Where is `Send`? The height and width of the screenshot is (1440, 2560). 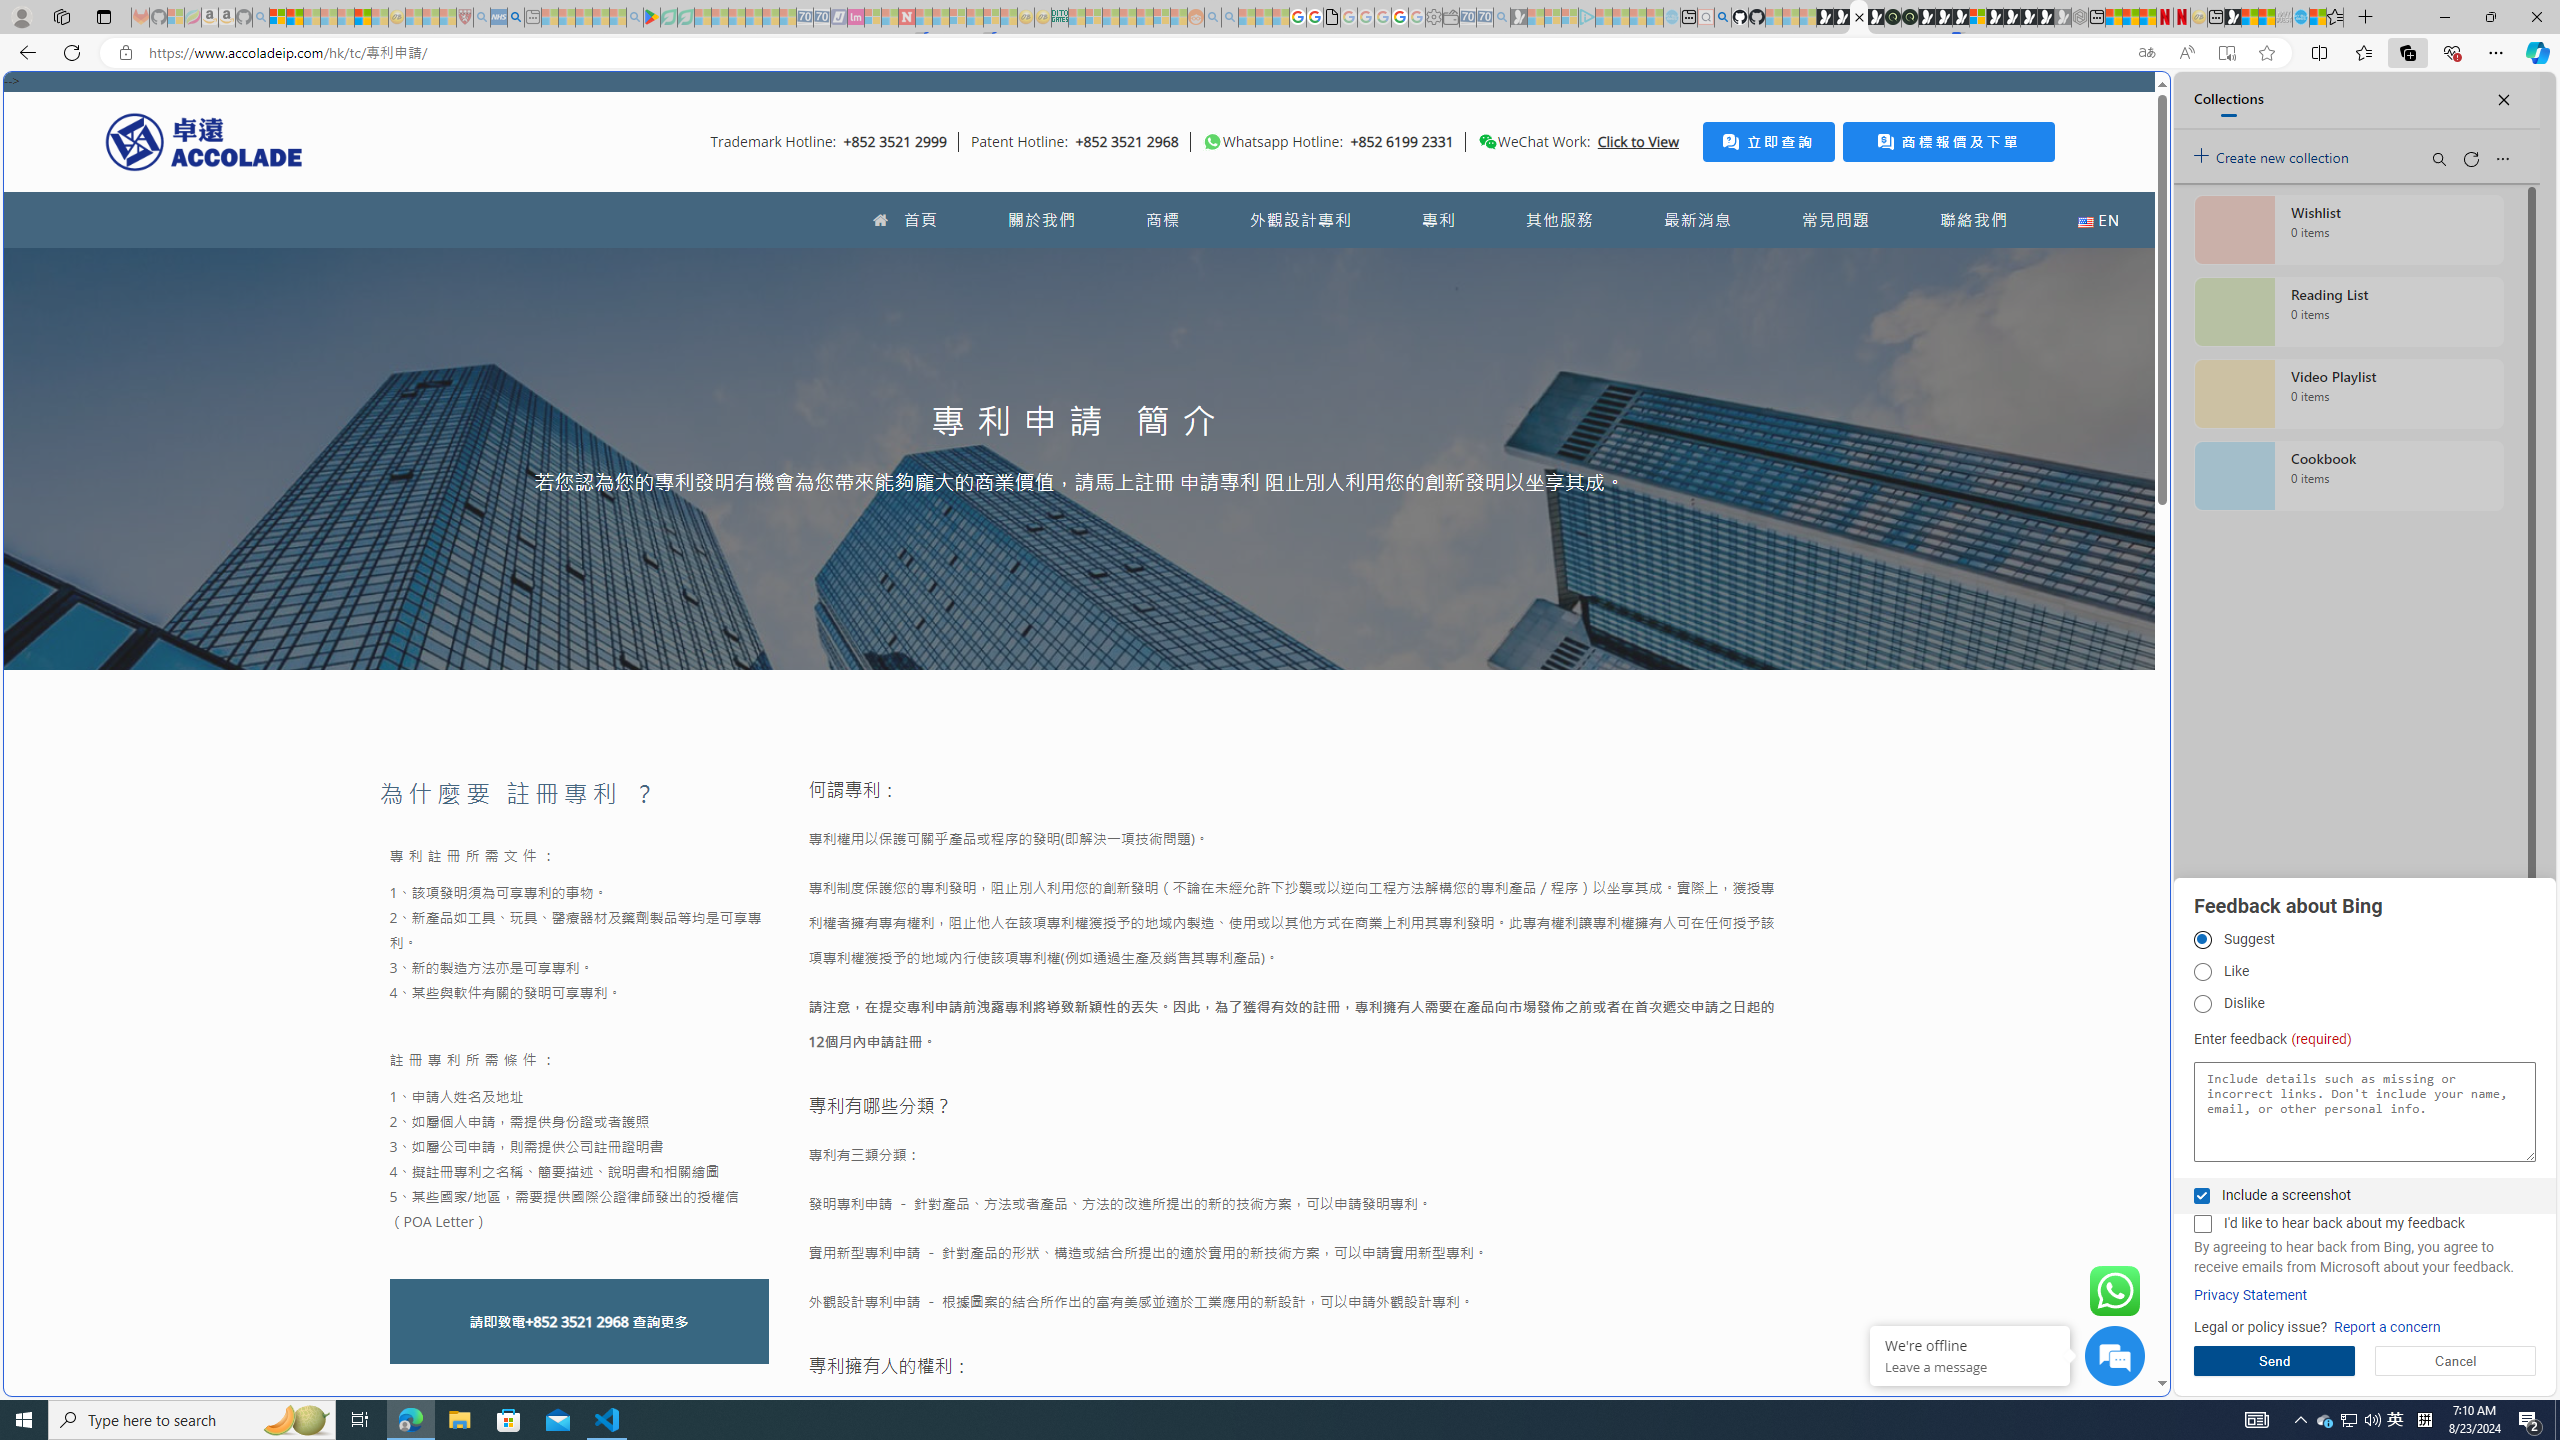 Send is located at coordinates (2274, 1361).